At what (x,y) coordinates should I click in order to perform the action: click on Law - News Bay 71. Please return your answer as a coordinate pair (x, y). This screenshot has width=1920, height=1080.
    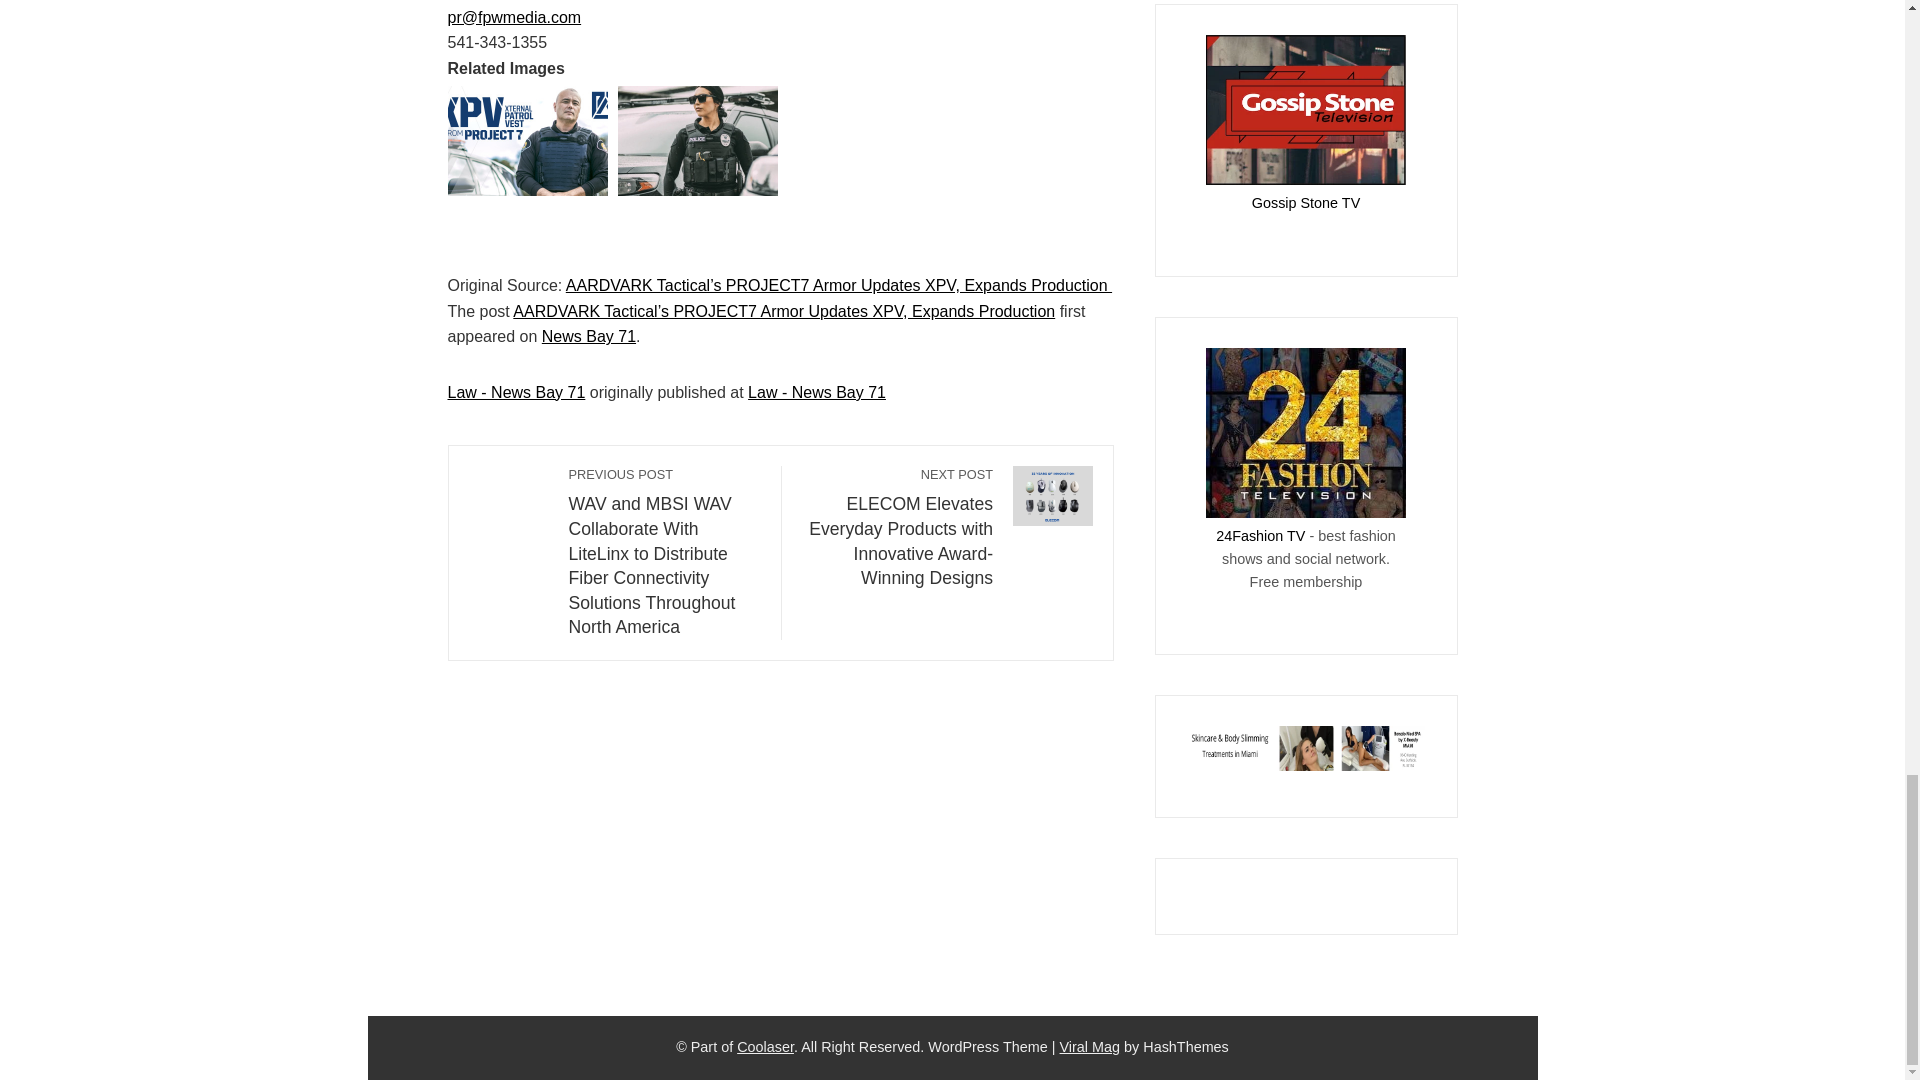
    Looking at the image, I should click on (516, 392).